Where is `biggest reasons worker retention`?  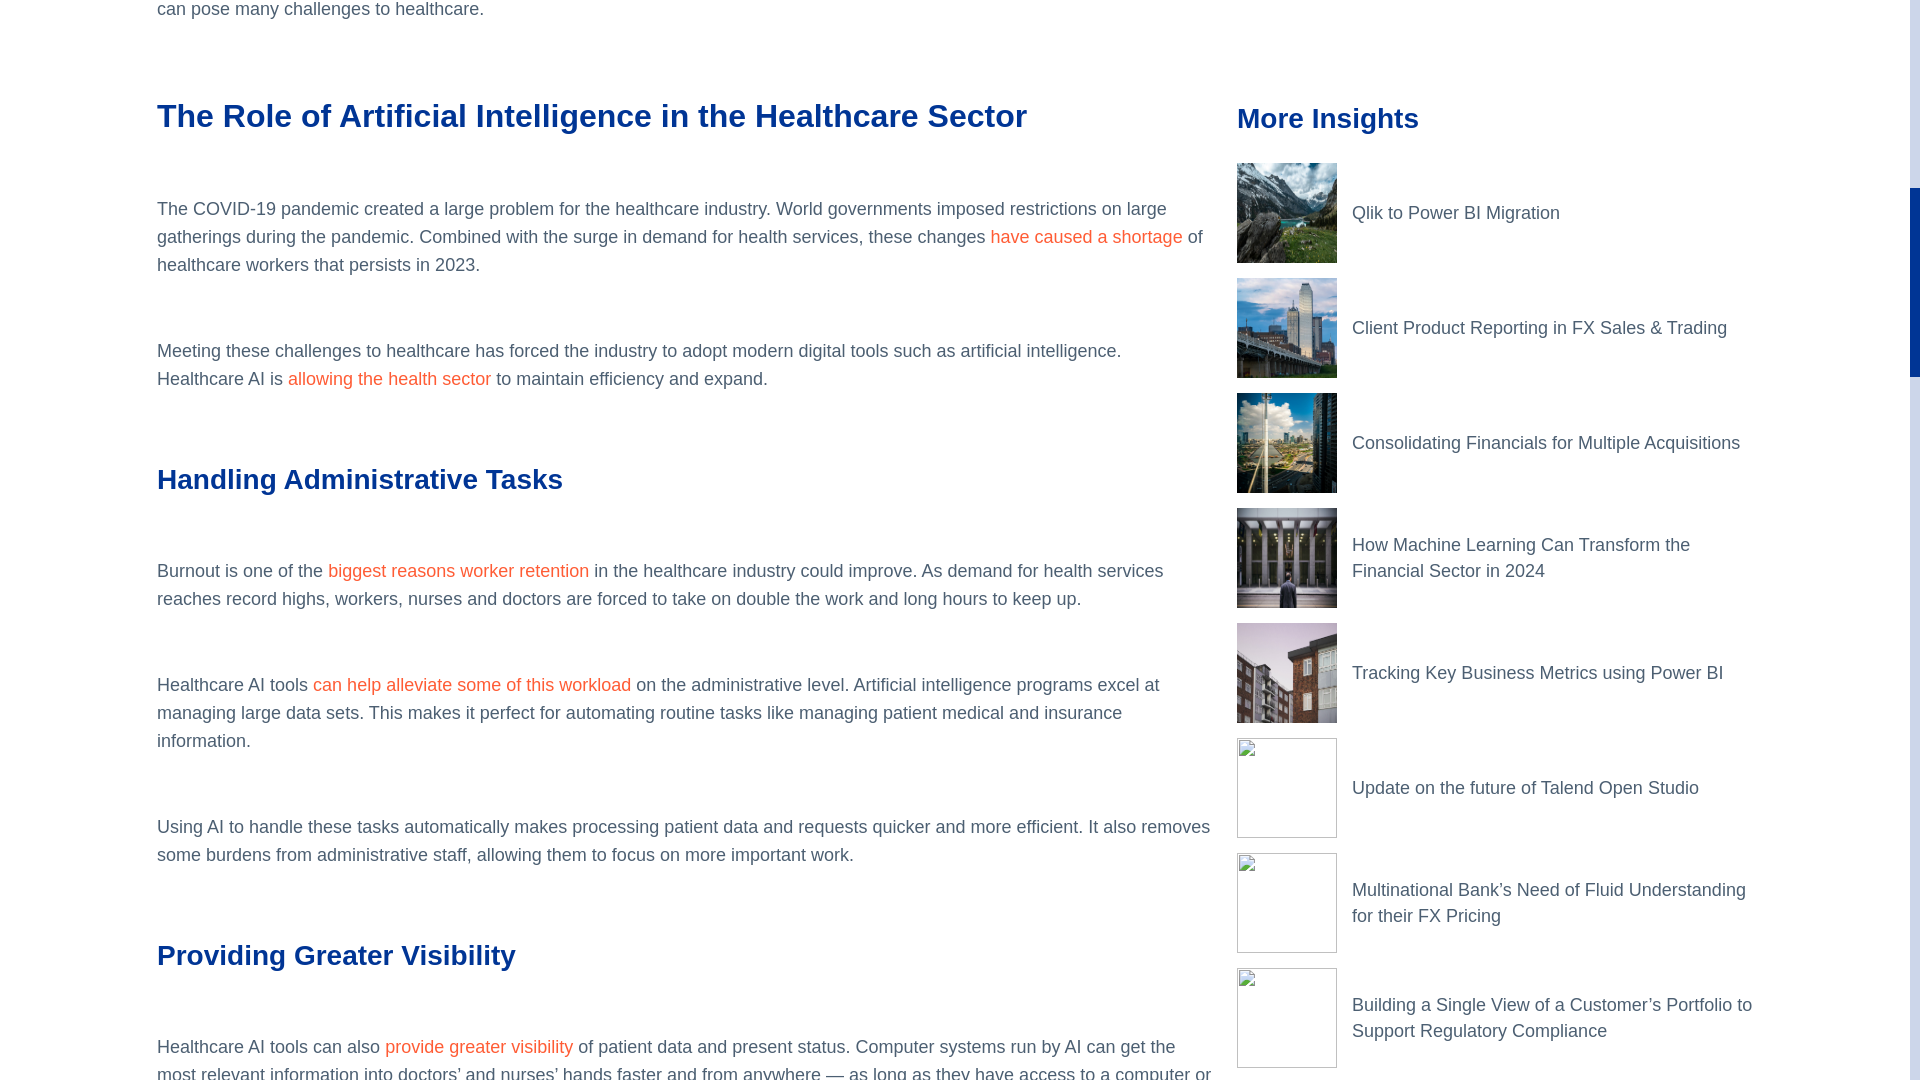
biggest reasons worker retention is located at coordinates (456, 570).